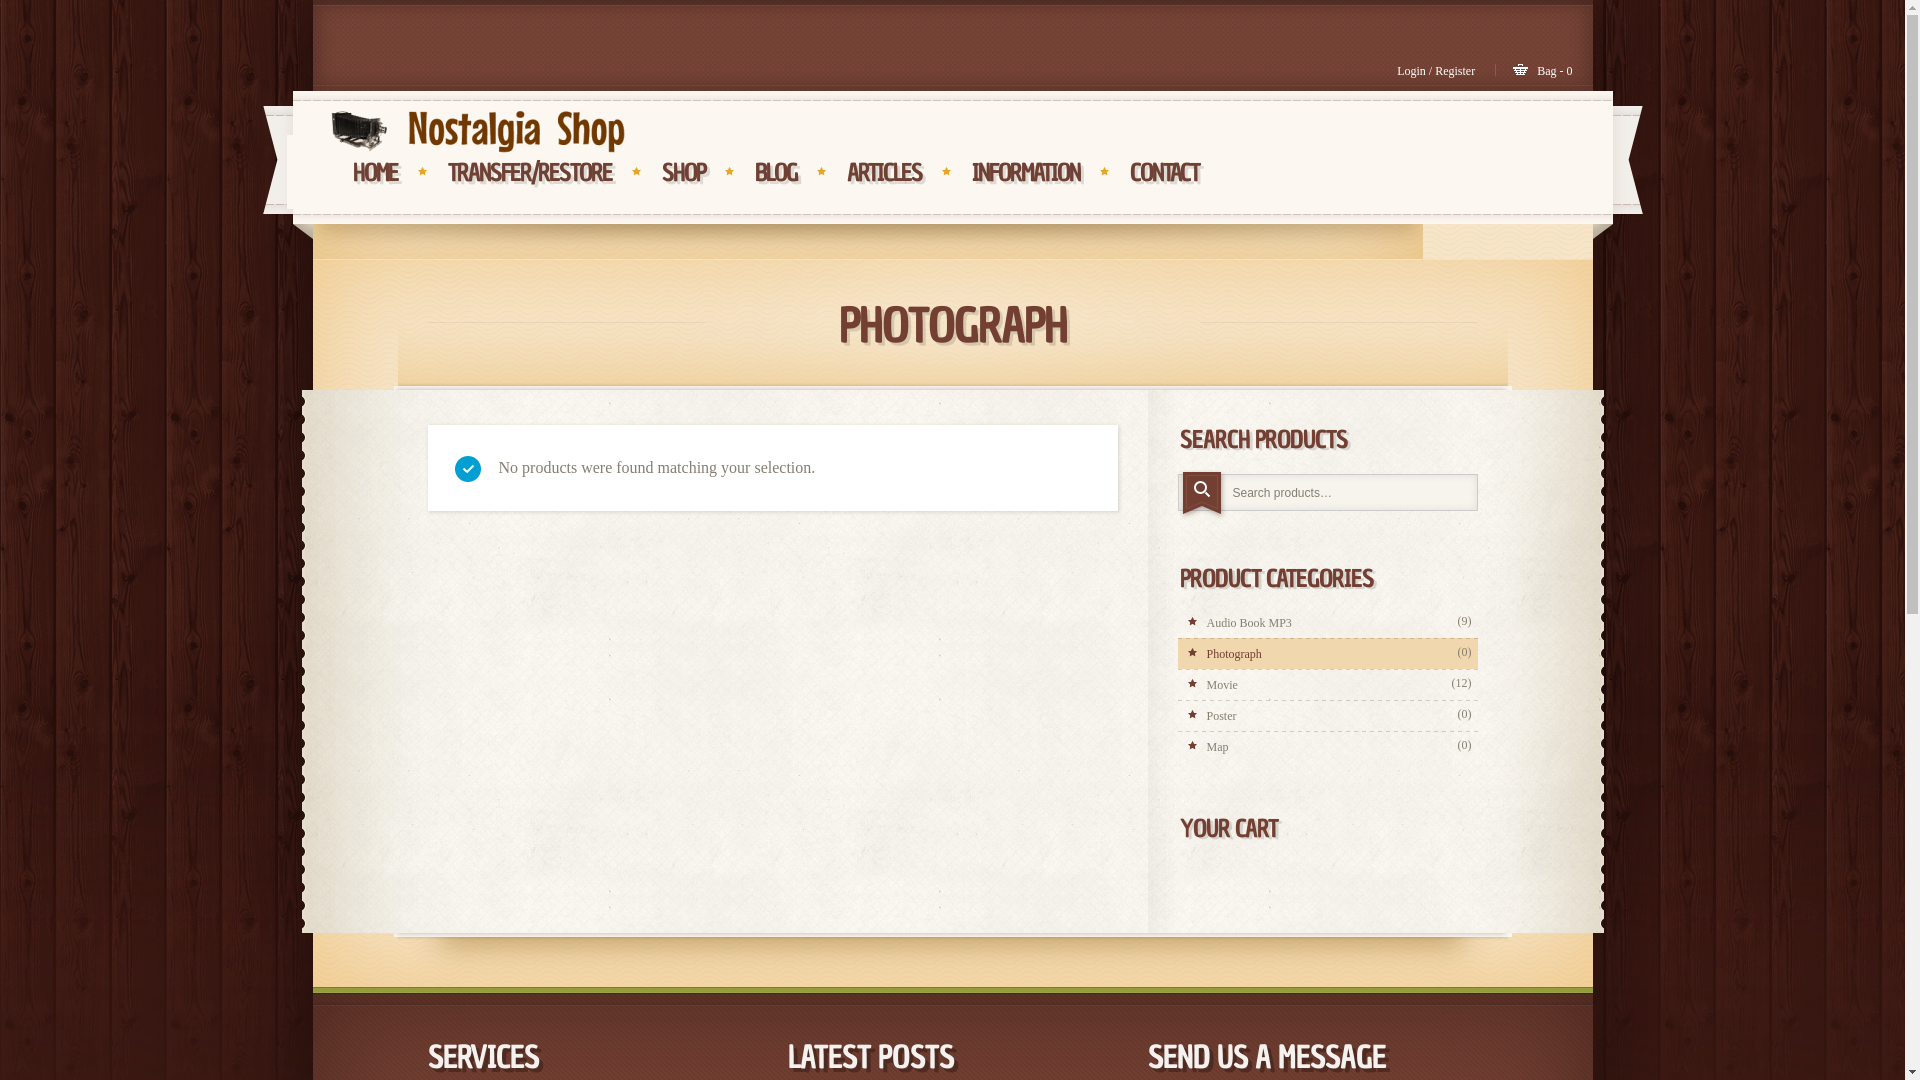 The image size is (1920, 1080). Describe the element at coordinates (1026, 172) in the screenshot. I see `INFORMATION` at that location.